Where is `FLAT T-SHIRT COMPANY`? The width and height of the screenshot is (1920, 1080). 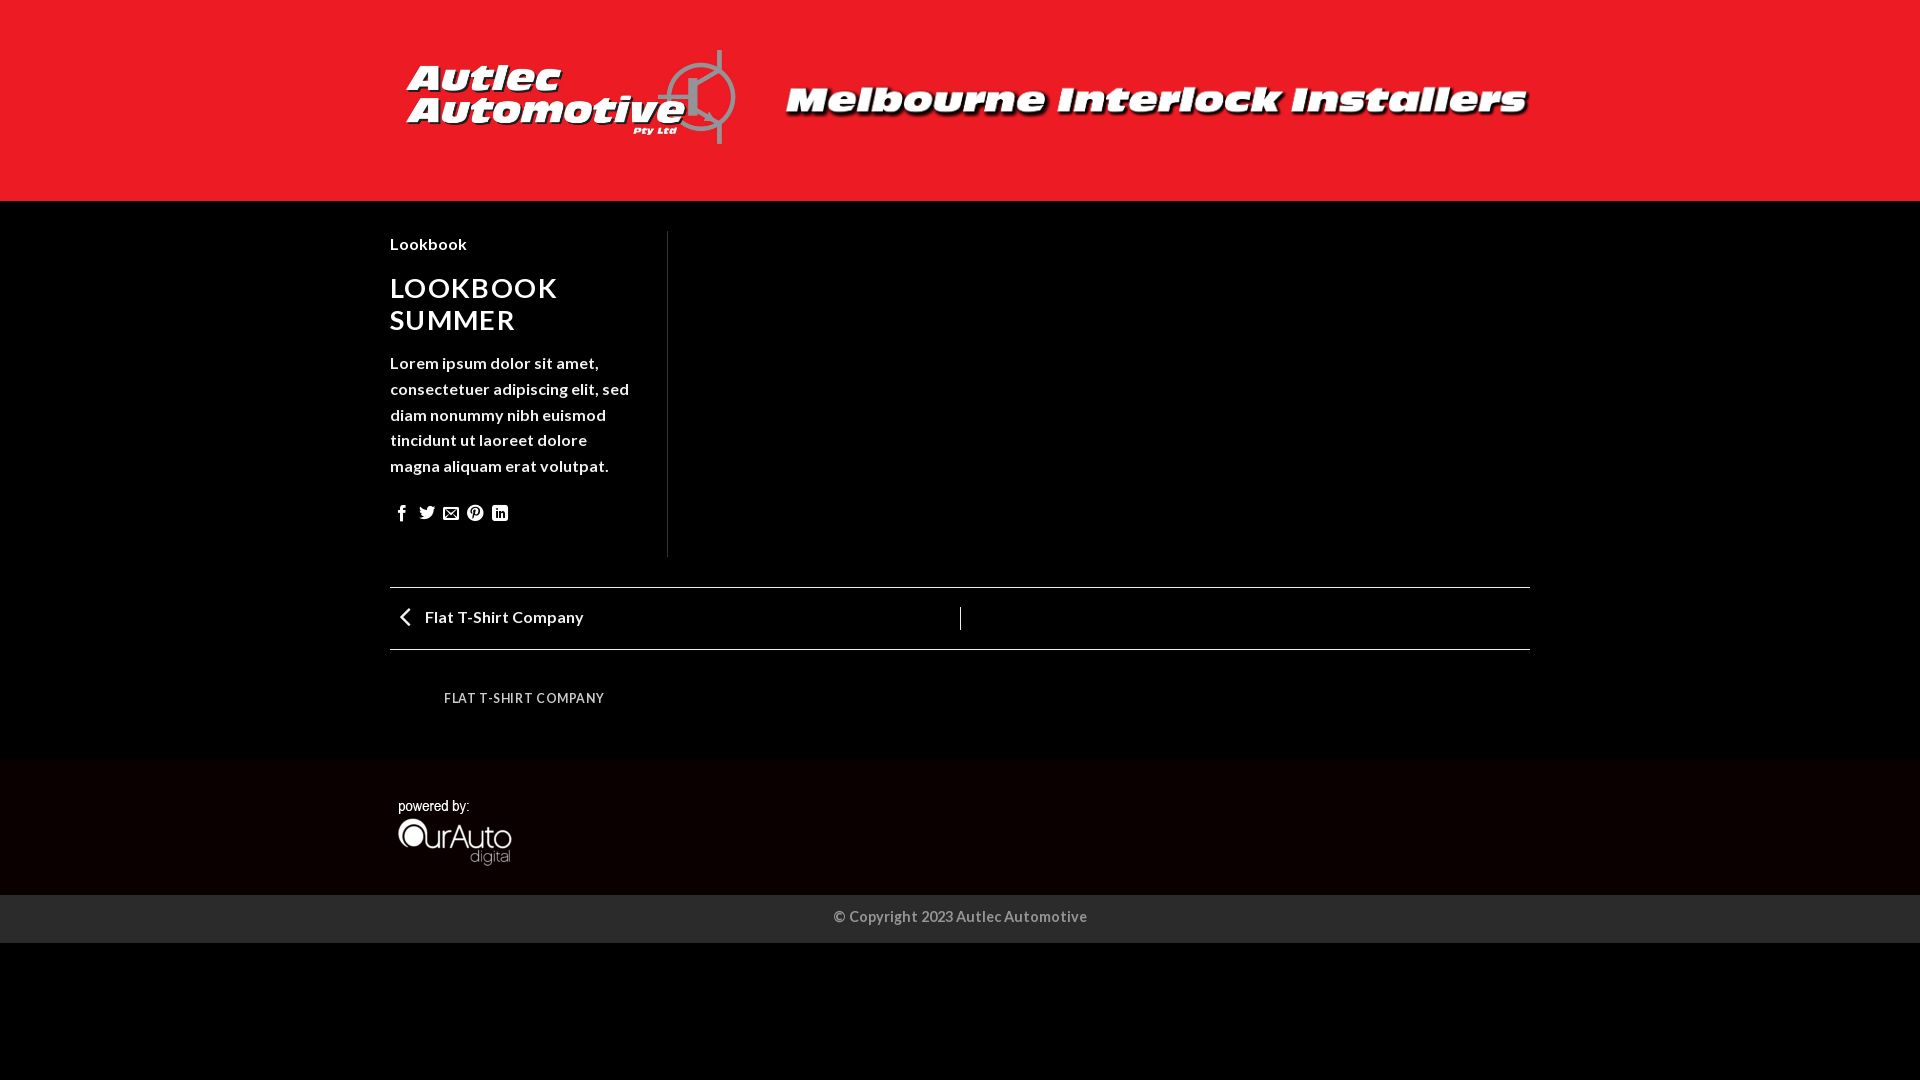 FLAT T-SHIRT COMPANY is located at coordinates (524, 711).